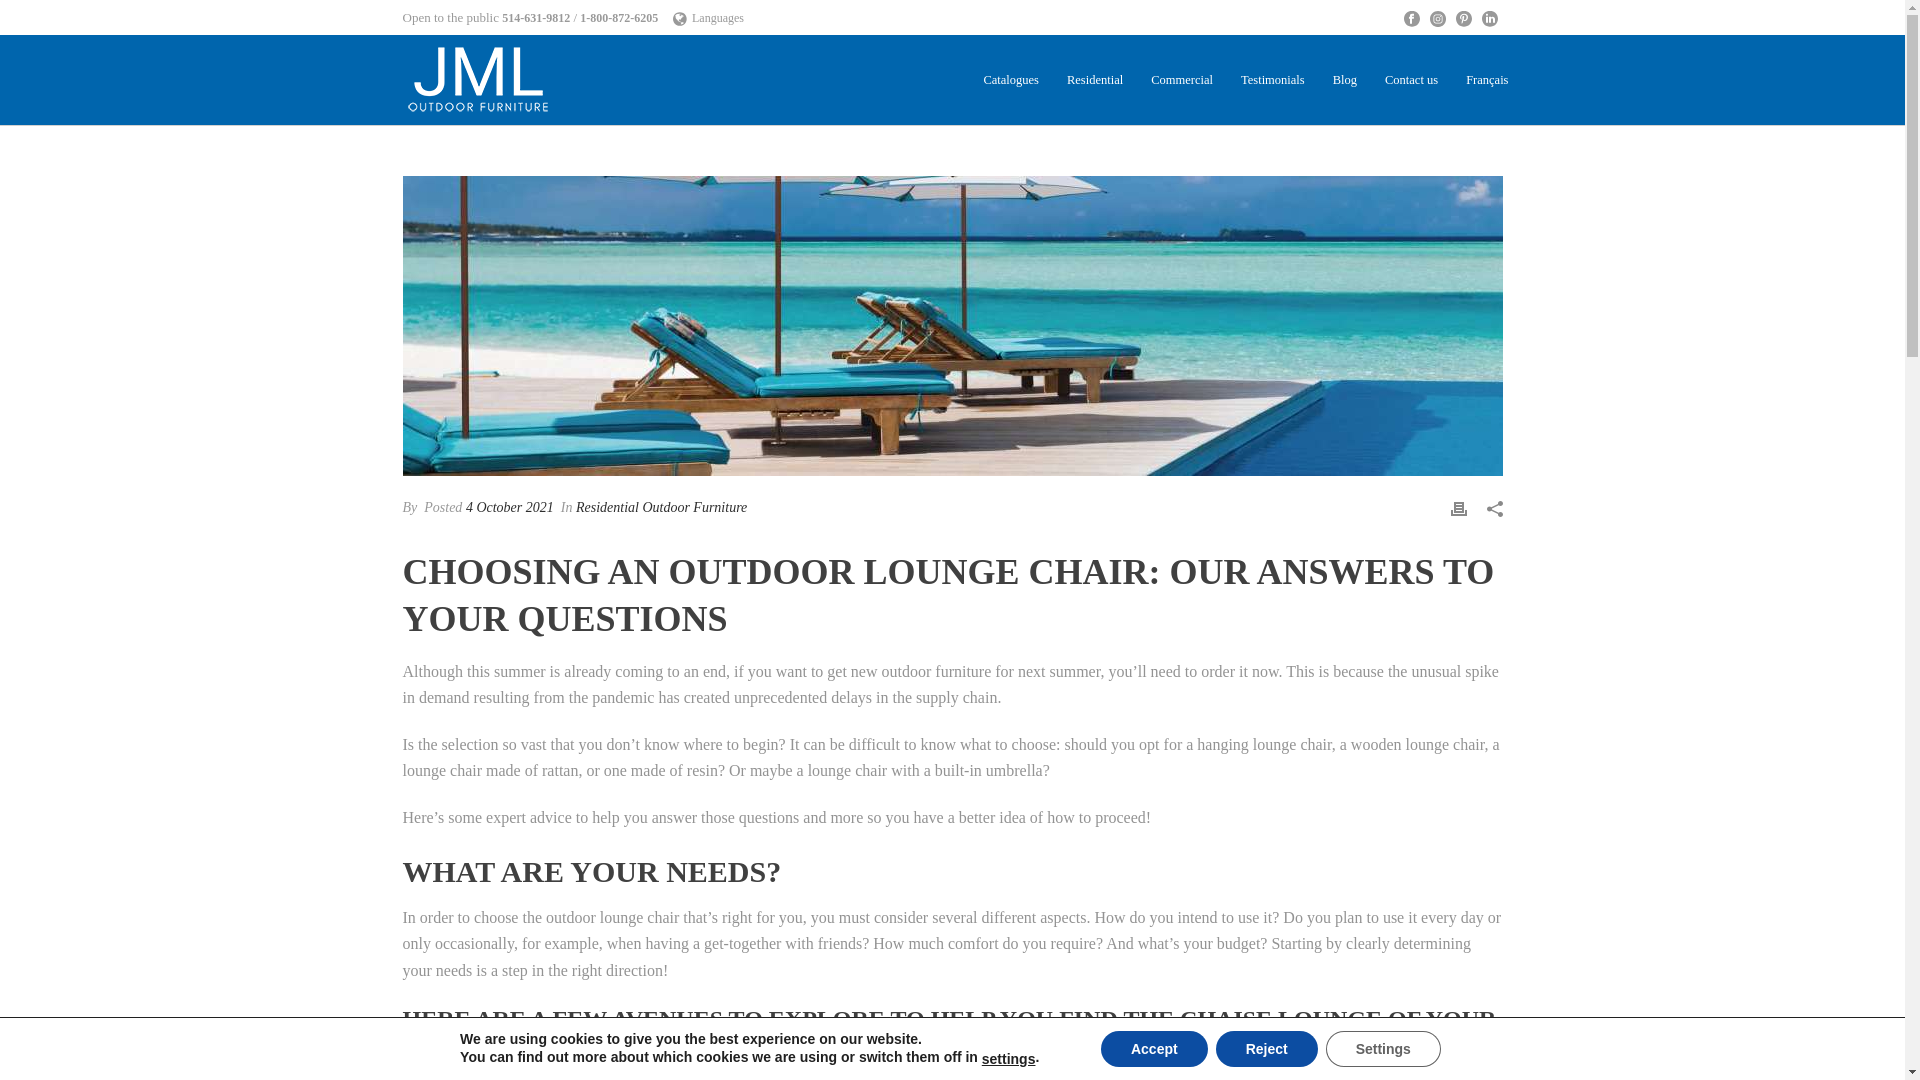 The image size is (1920, 1080). What do you see at coordinates (1344, 79) in the screenshot?
I see `Blog` at bounding box center [1344, 79].